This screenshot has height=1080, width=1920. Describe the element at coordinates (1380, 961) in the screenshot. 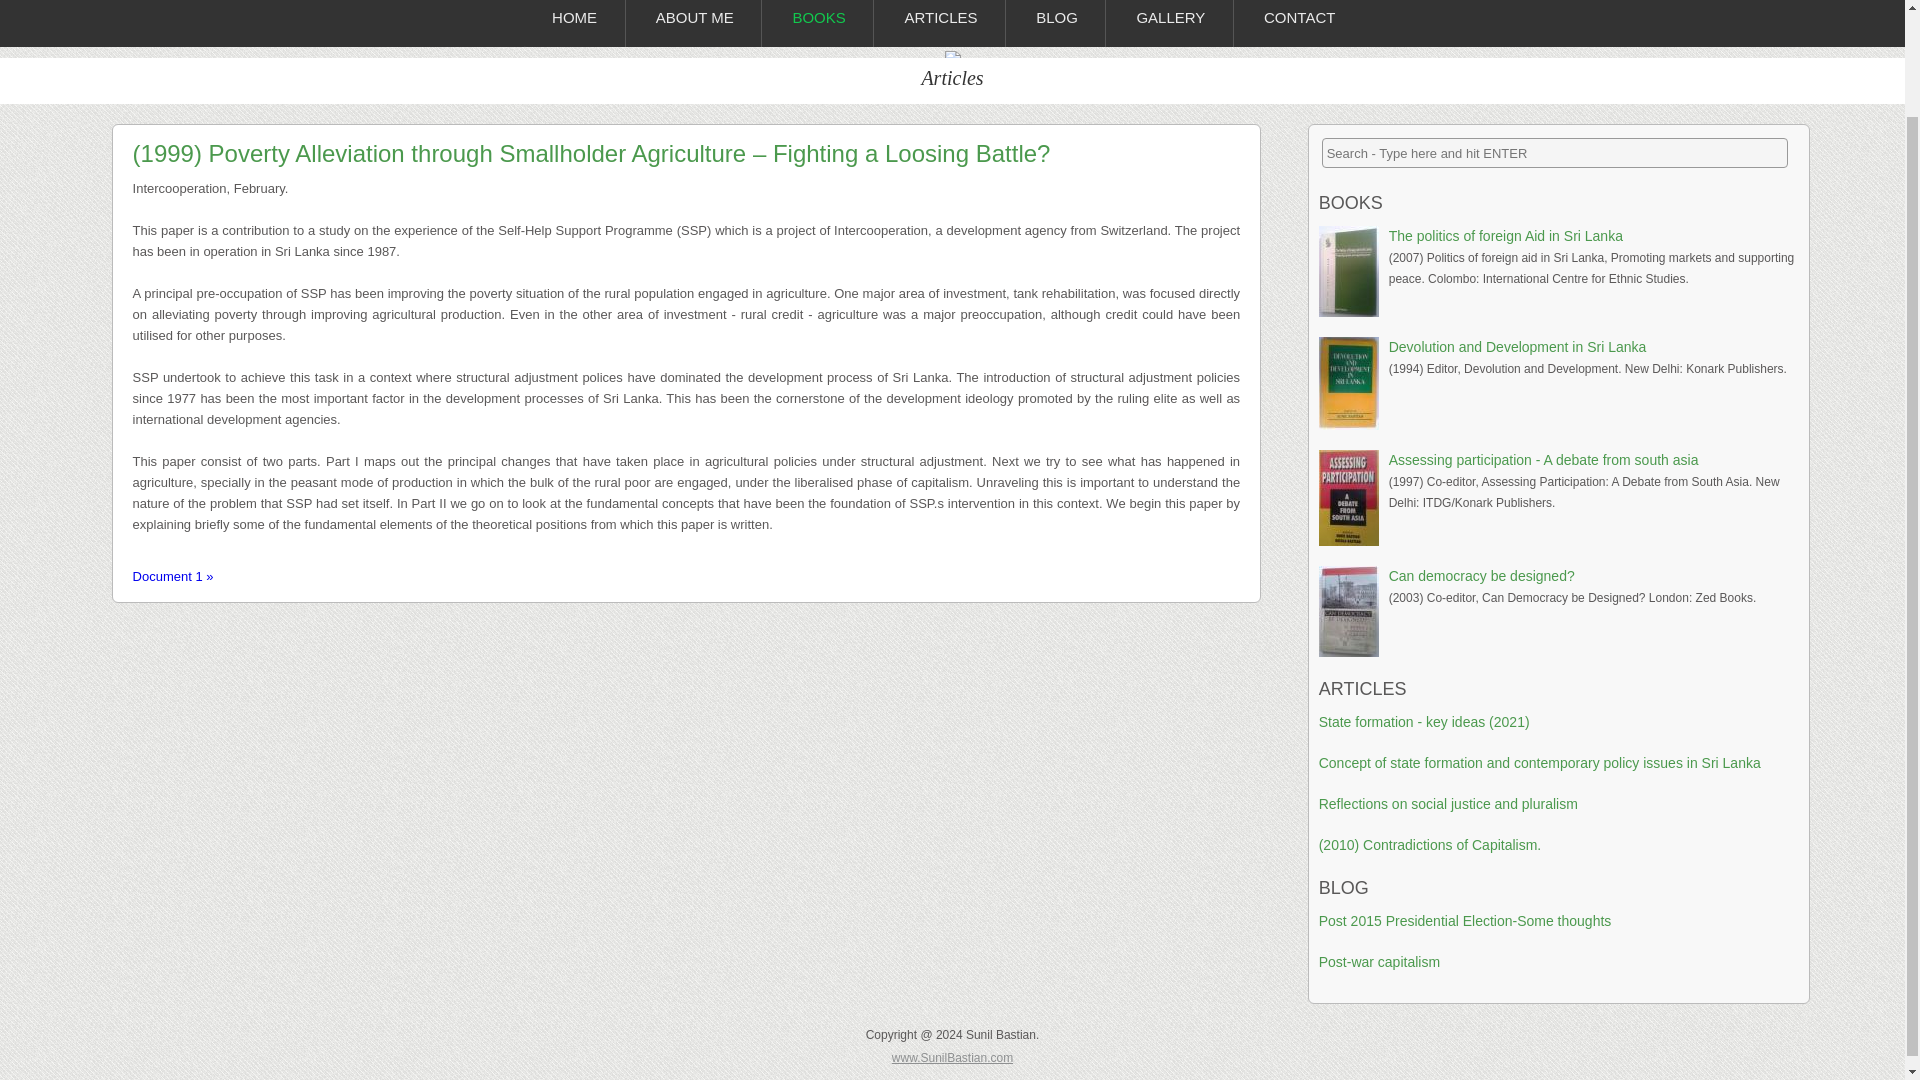

I see `Post-war capitalism` at that location.